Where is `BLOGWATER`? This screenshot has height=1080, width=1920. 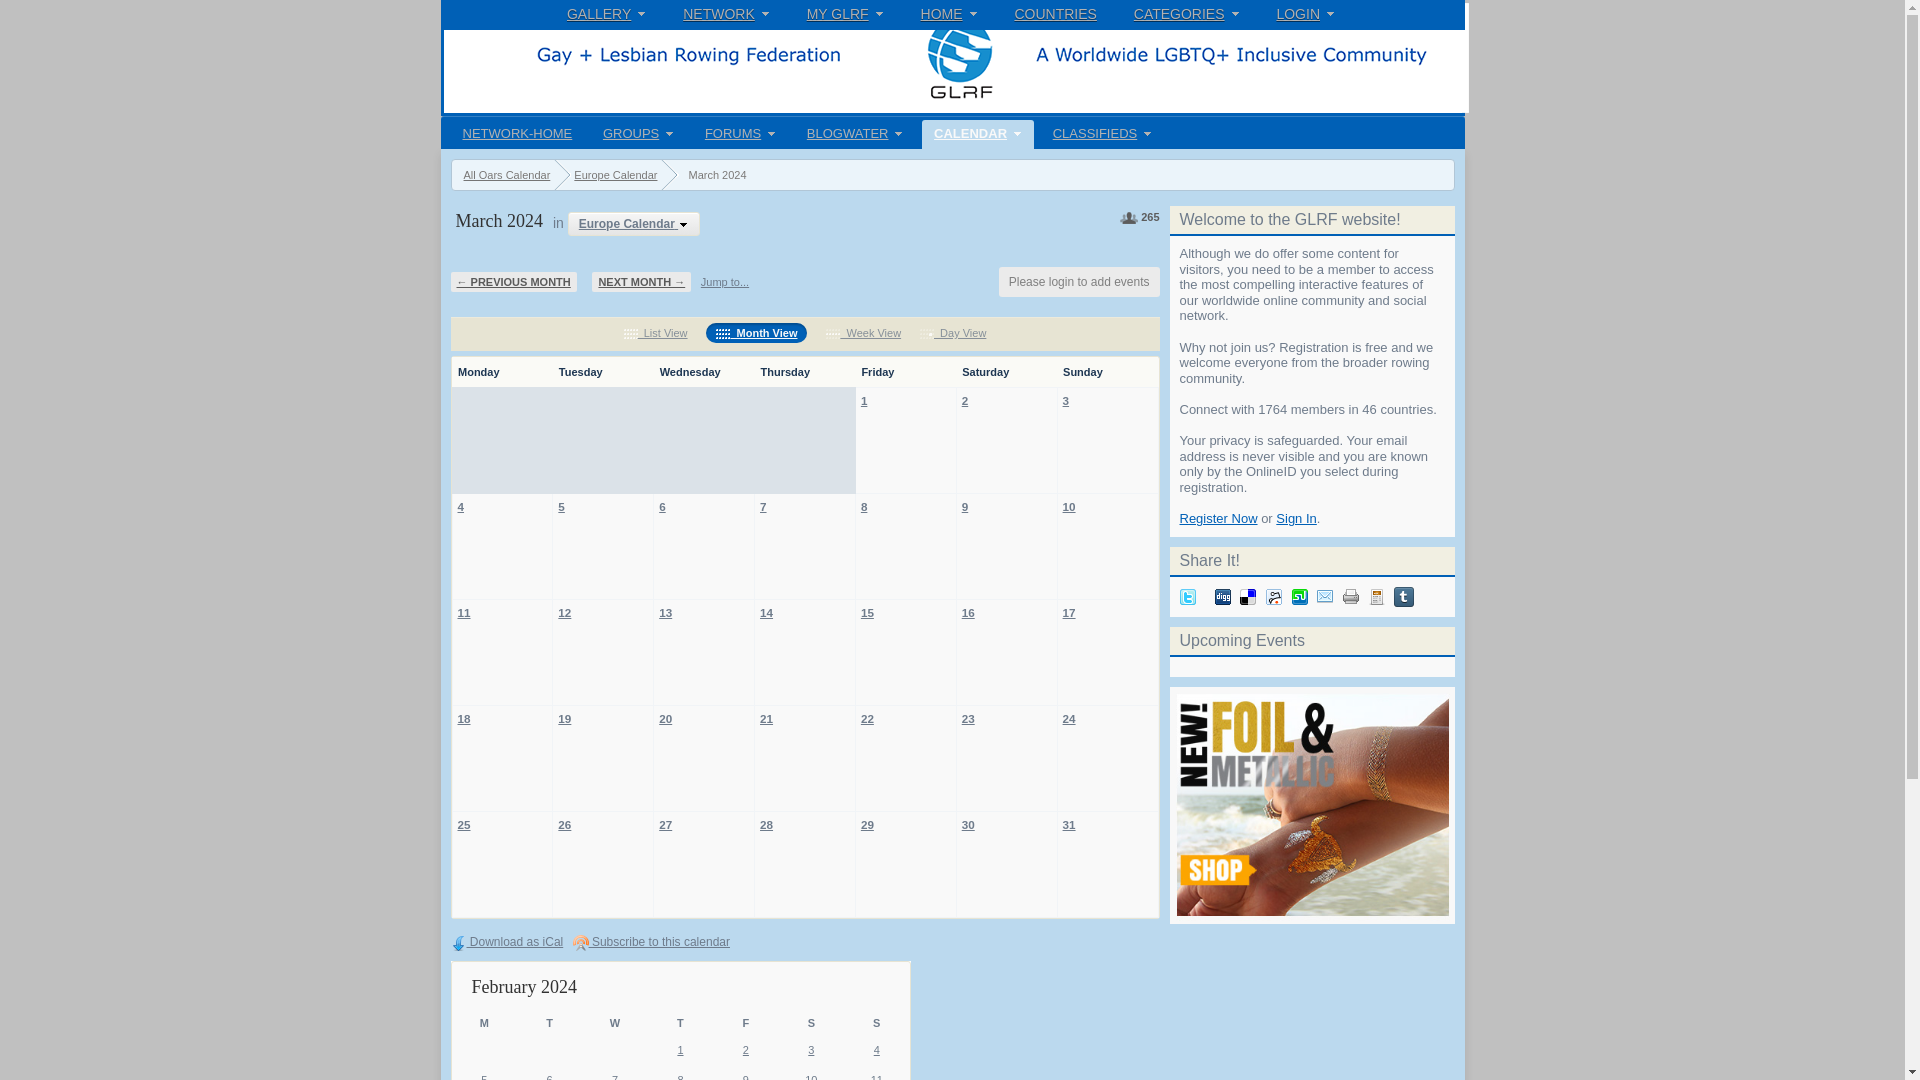 BLOGWATER is located at coordinates (854, 134).